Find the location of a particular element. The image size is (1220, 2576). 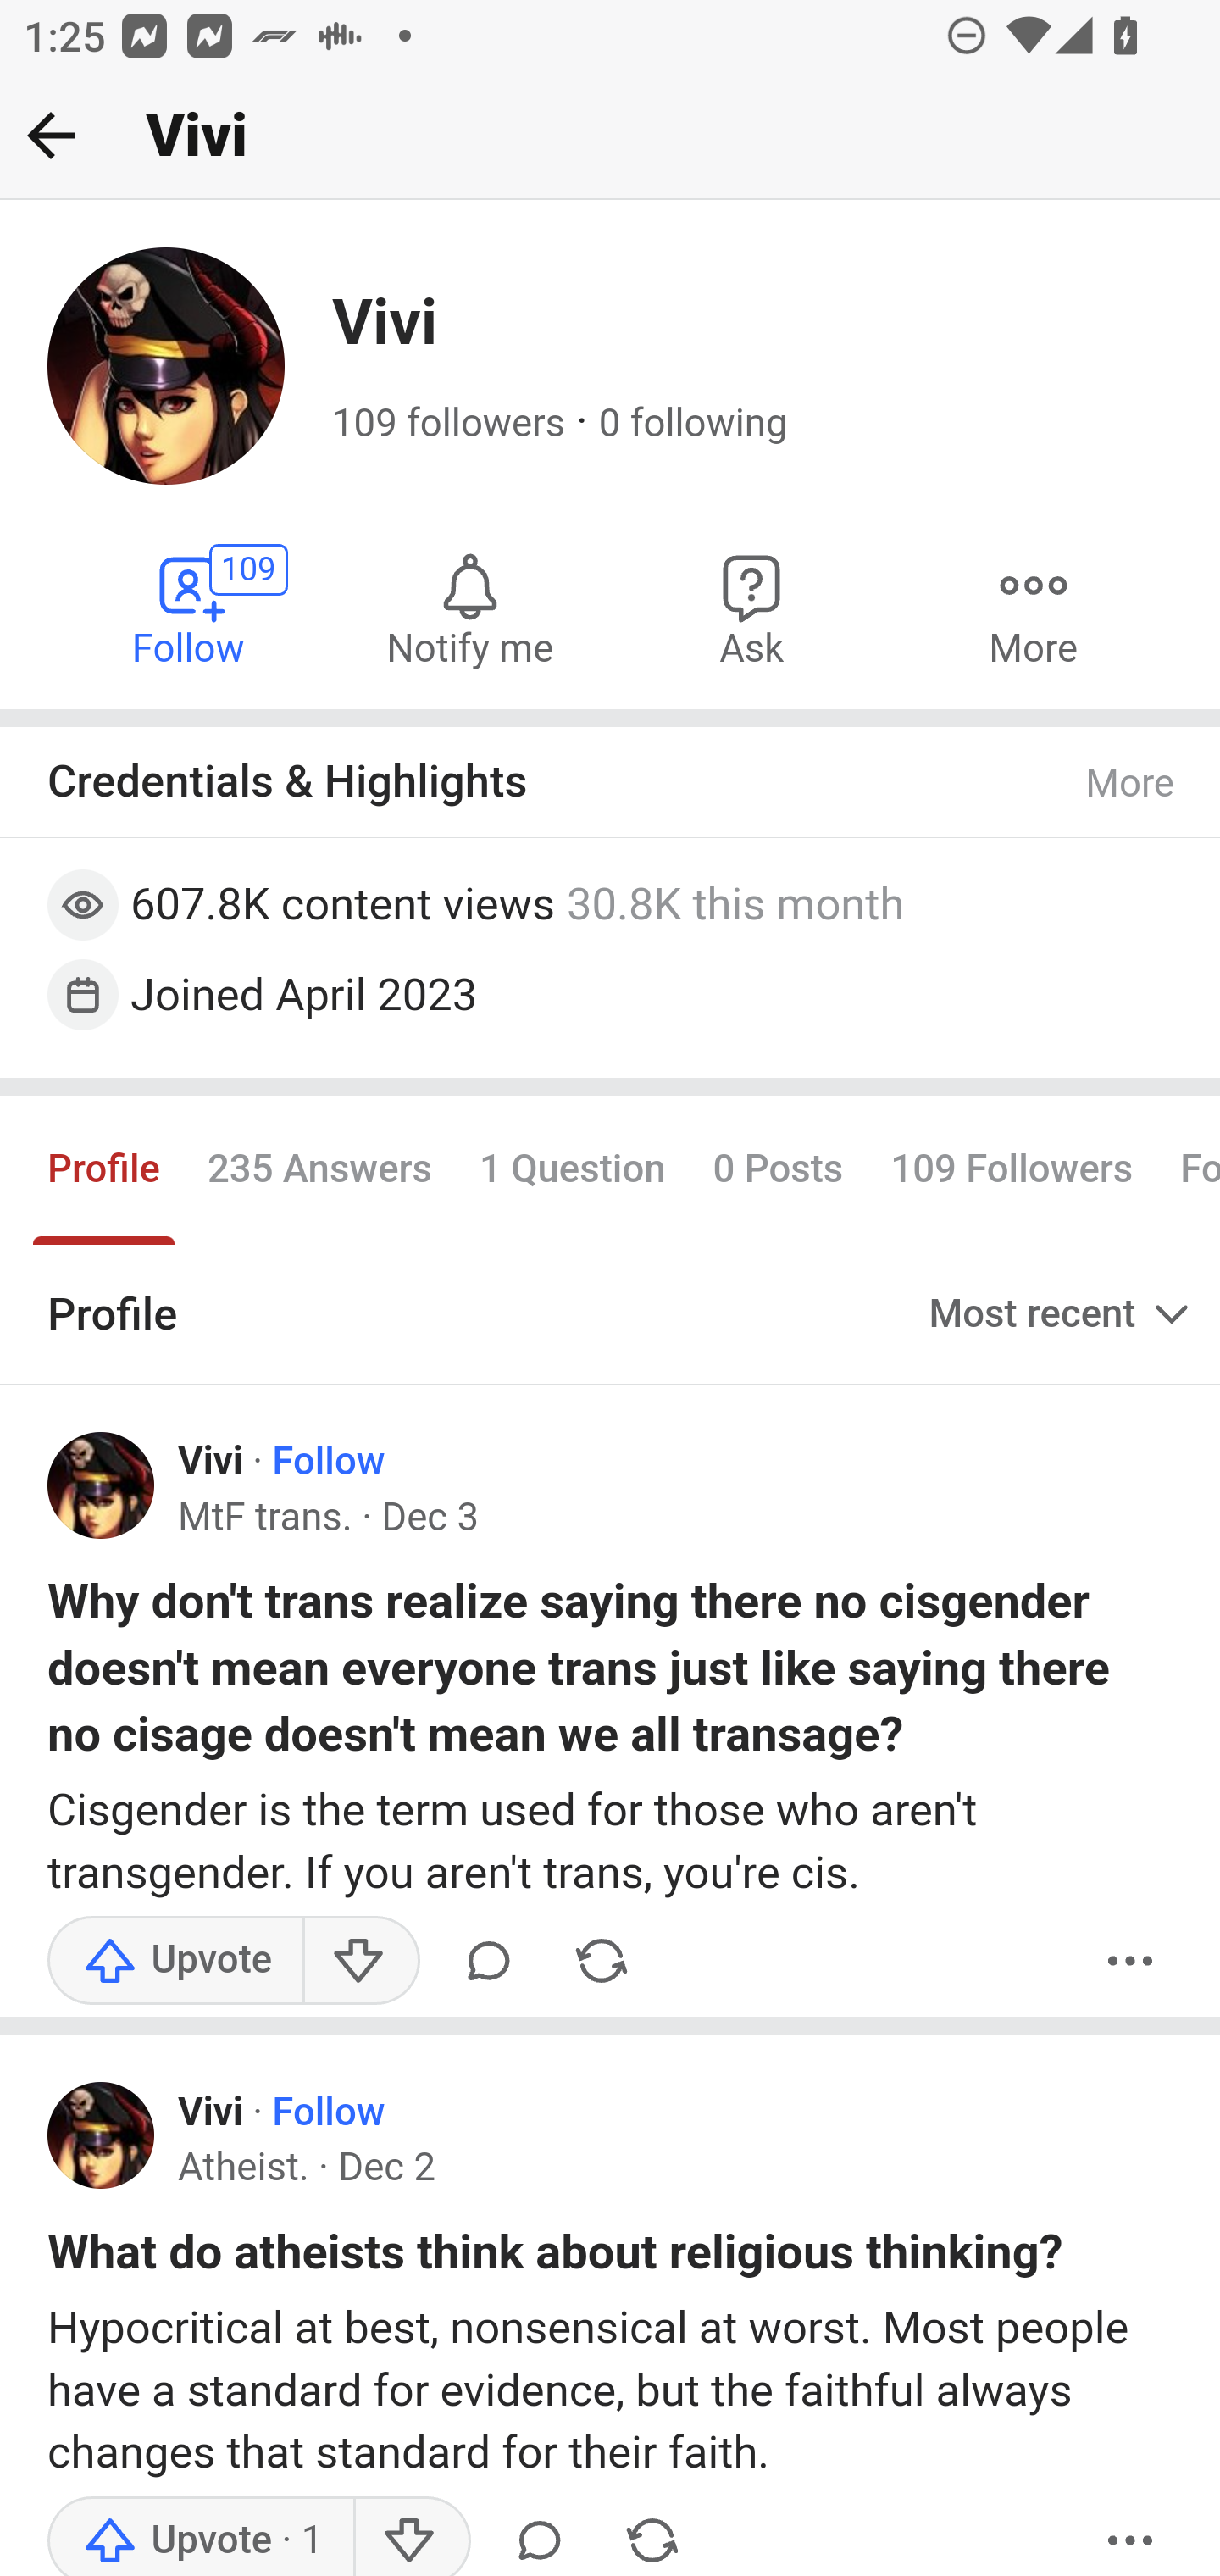

Back is located at coordinates (51, 135).